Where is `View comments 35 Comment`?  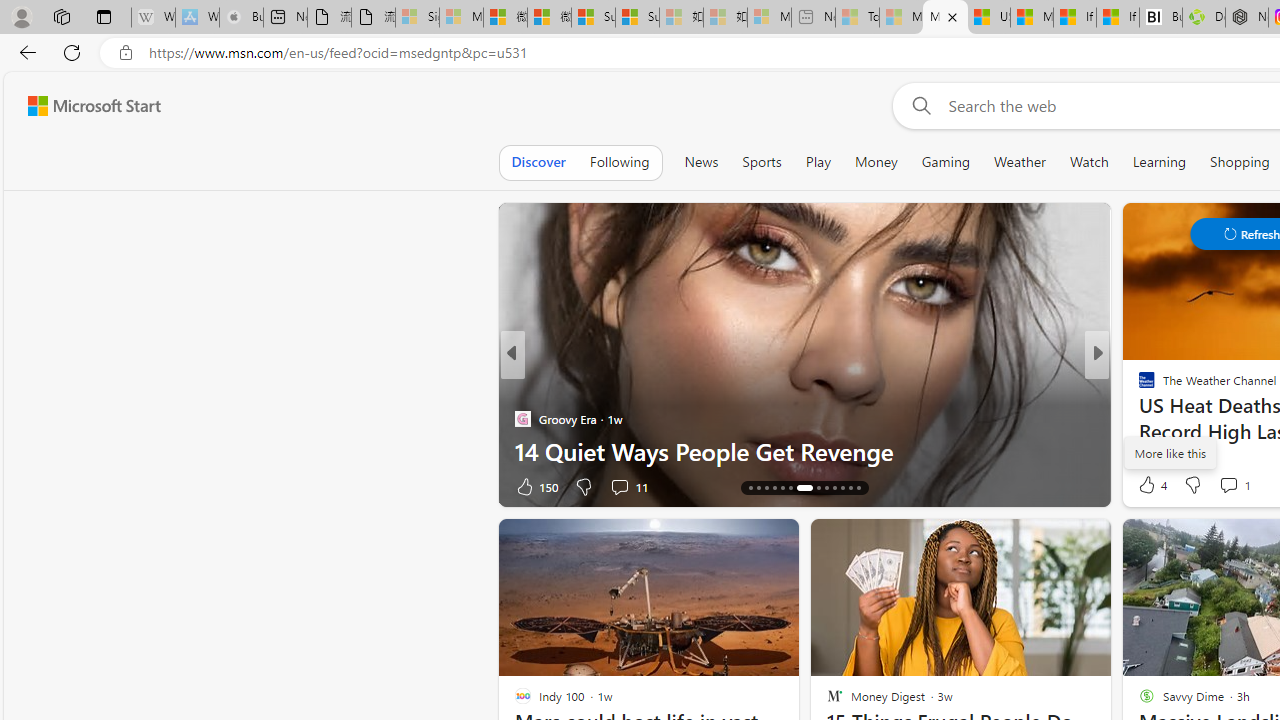 View comments 35 Comment is located at coordinates (1244, 486).